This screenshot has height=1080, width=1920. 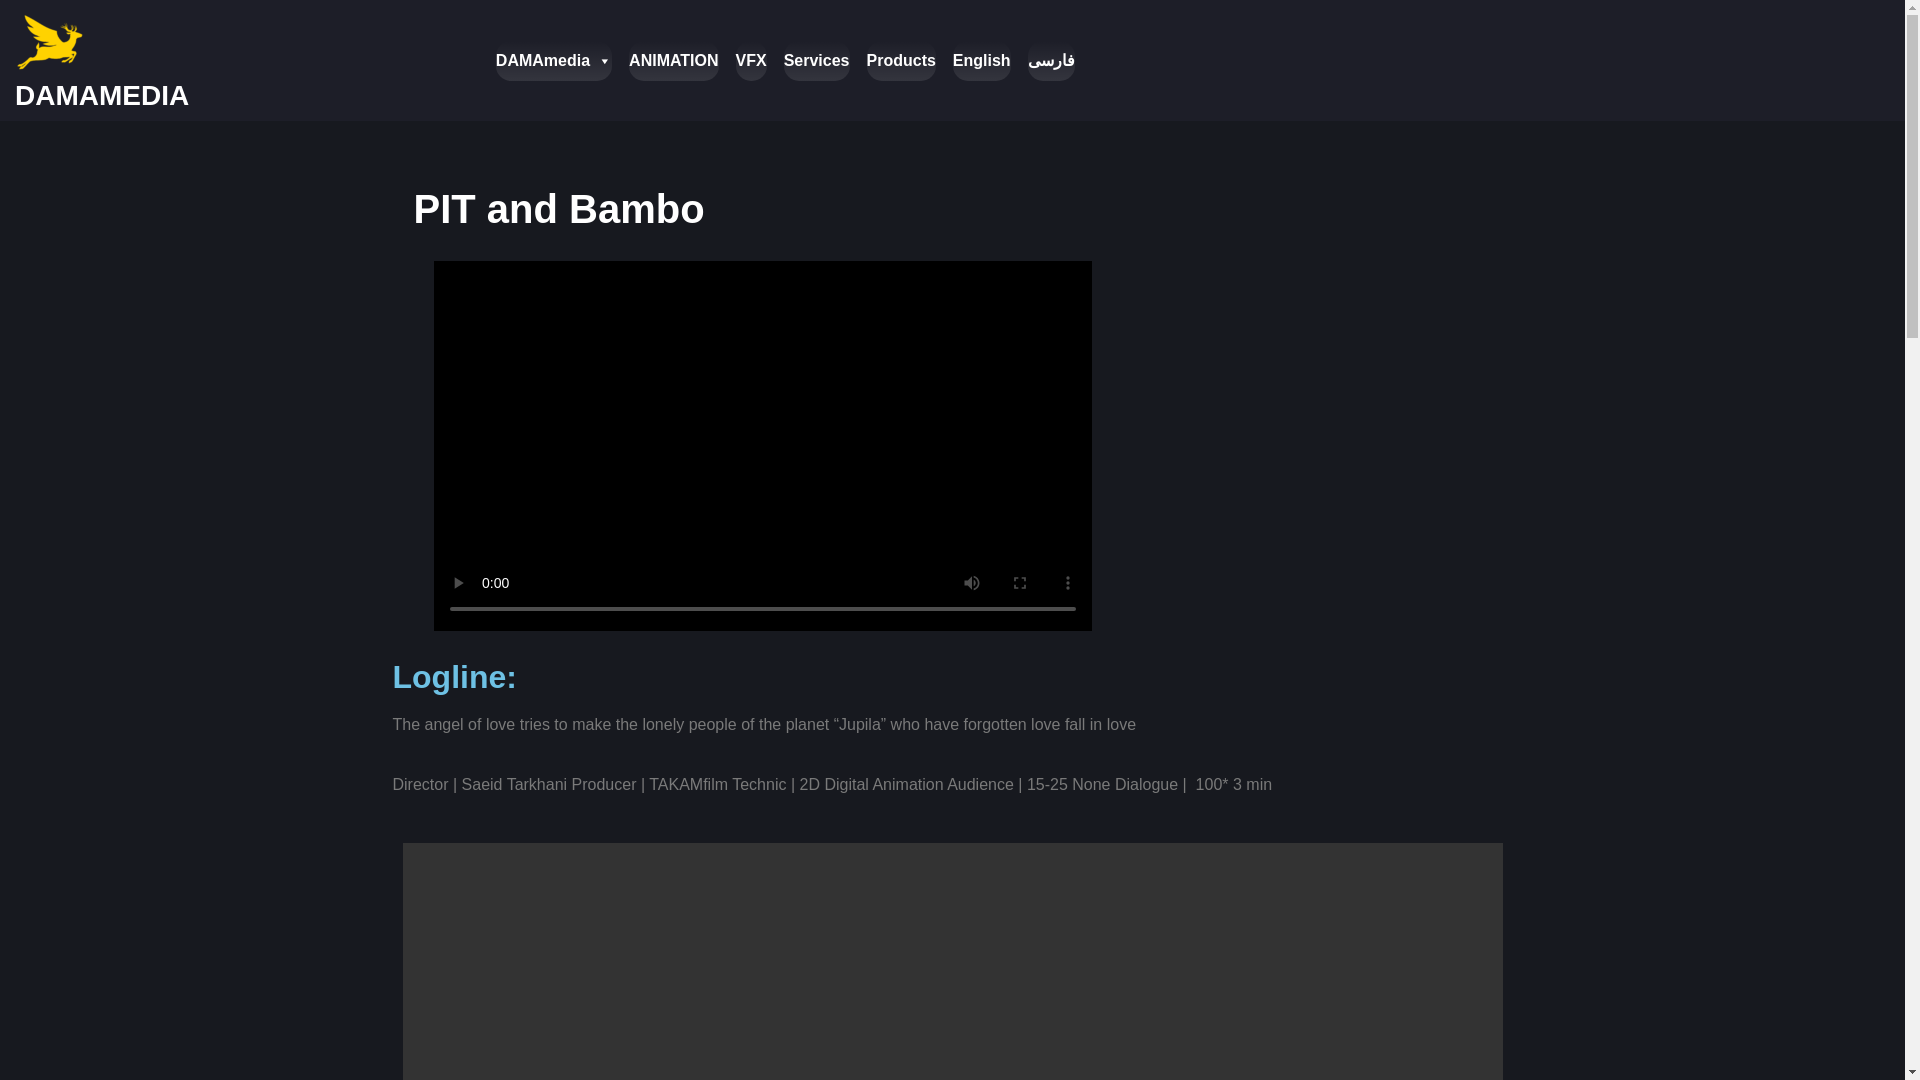 I want to click on English, so click(x=982, y=59).